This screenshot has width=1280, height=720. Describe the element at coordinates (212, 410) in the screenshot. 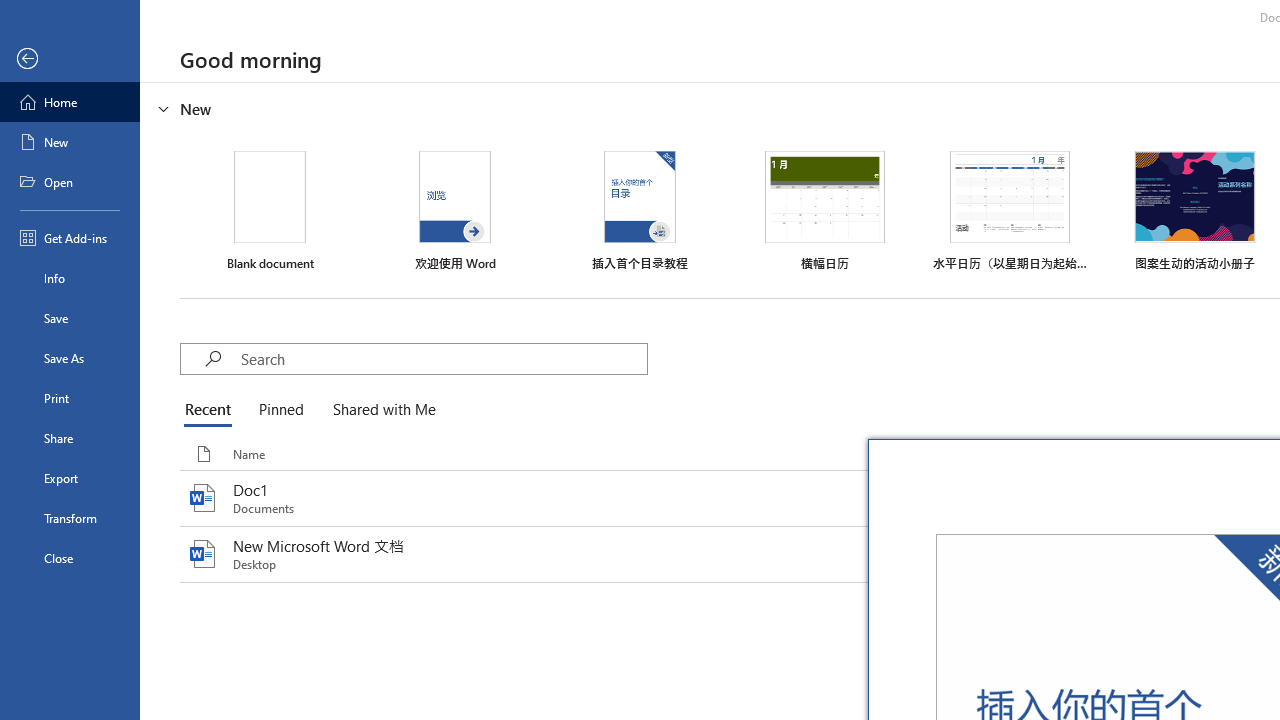

I see `Recent` at that location.